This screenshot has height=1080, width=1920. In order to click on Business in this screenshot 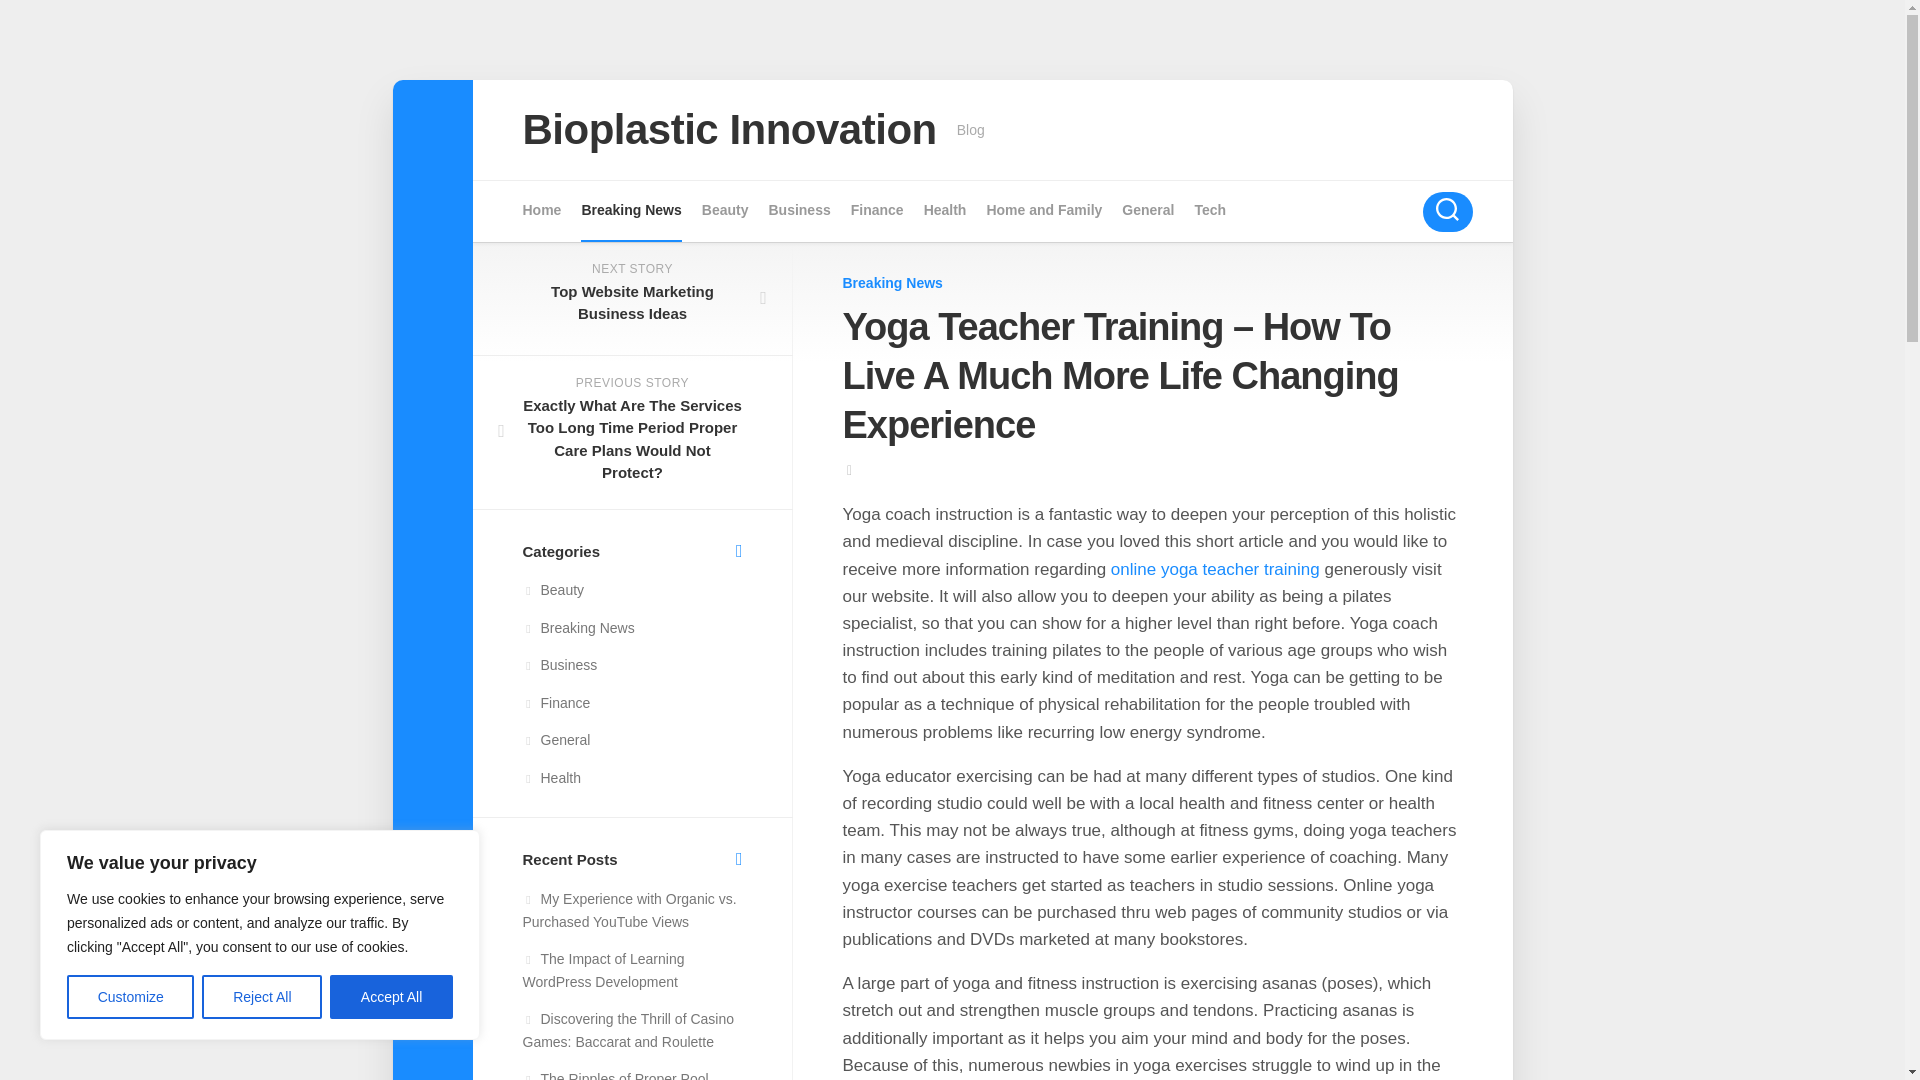, I will do `click(798, 210)`.